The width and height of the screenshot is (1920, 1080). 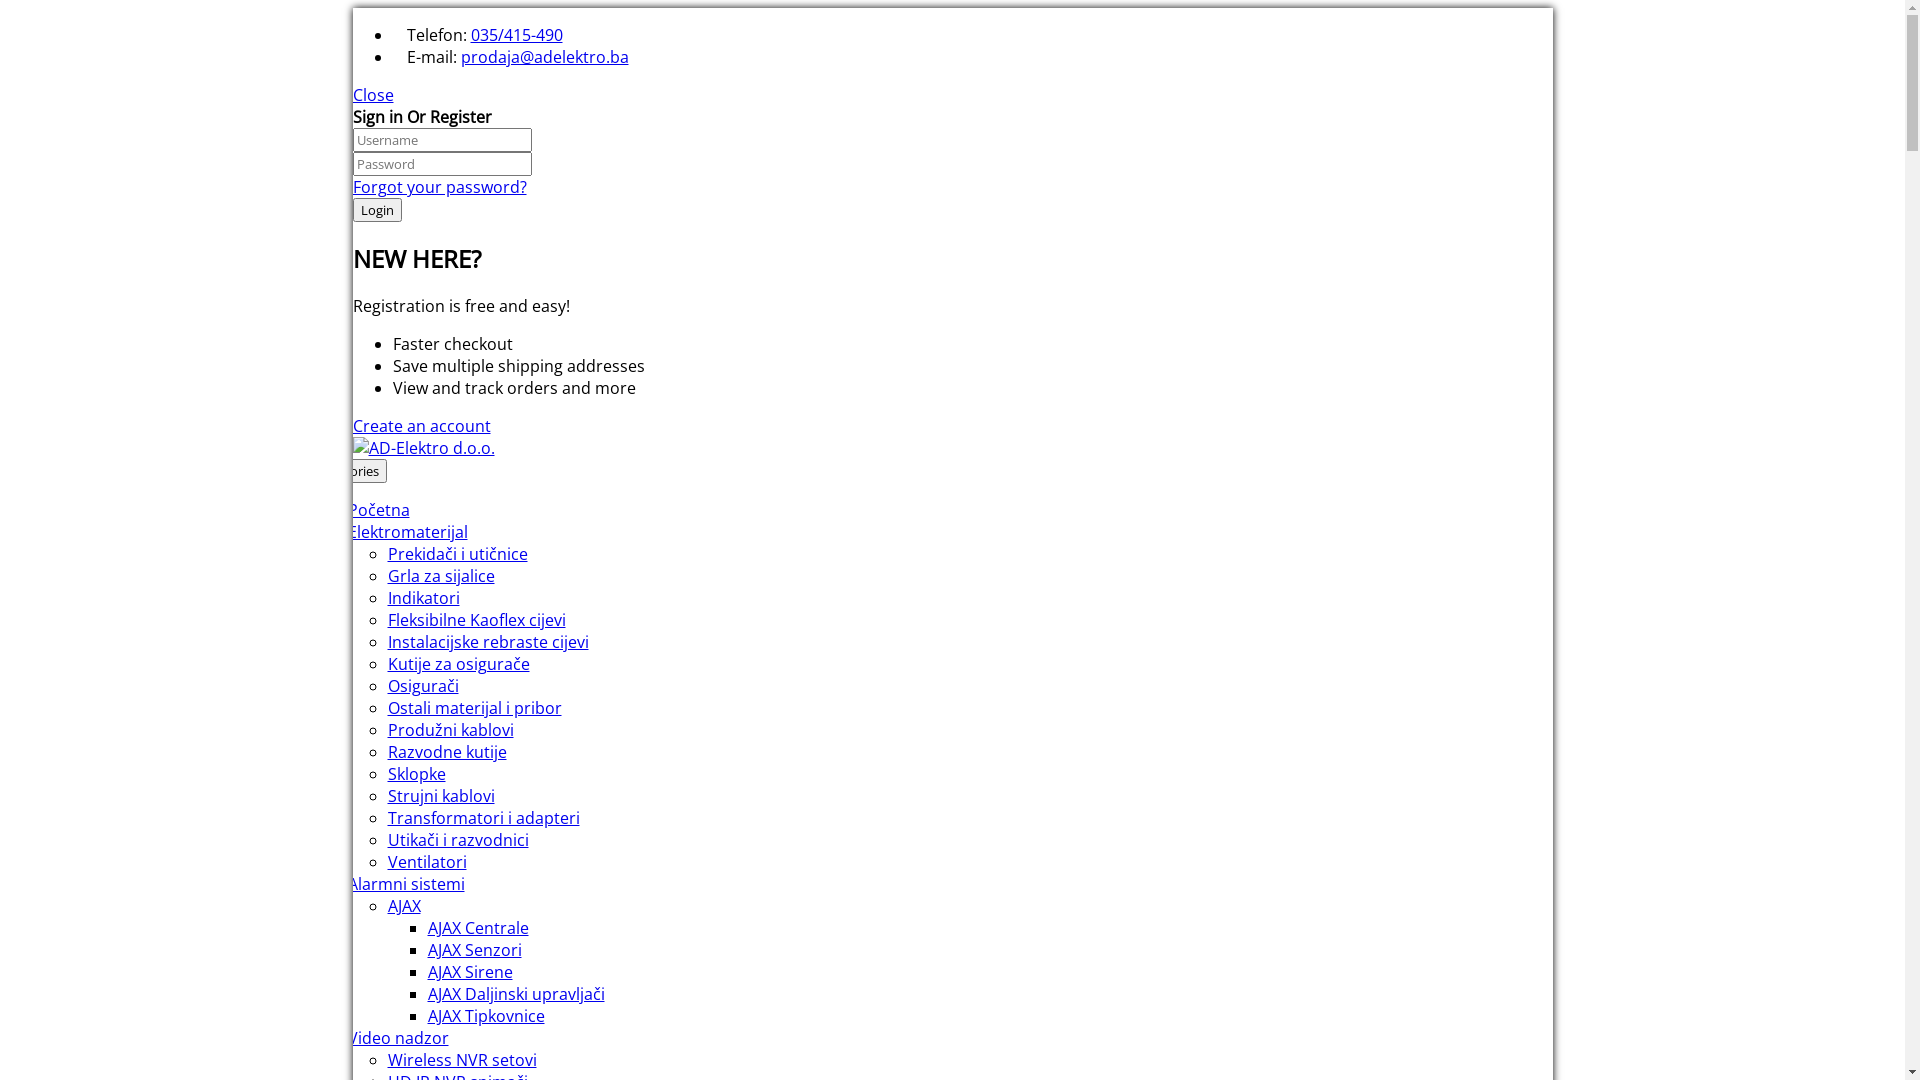 I want to click on AJAX Sirene, so click(x=470, y=972).